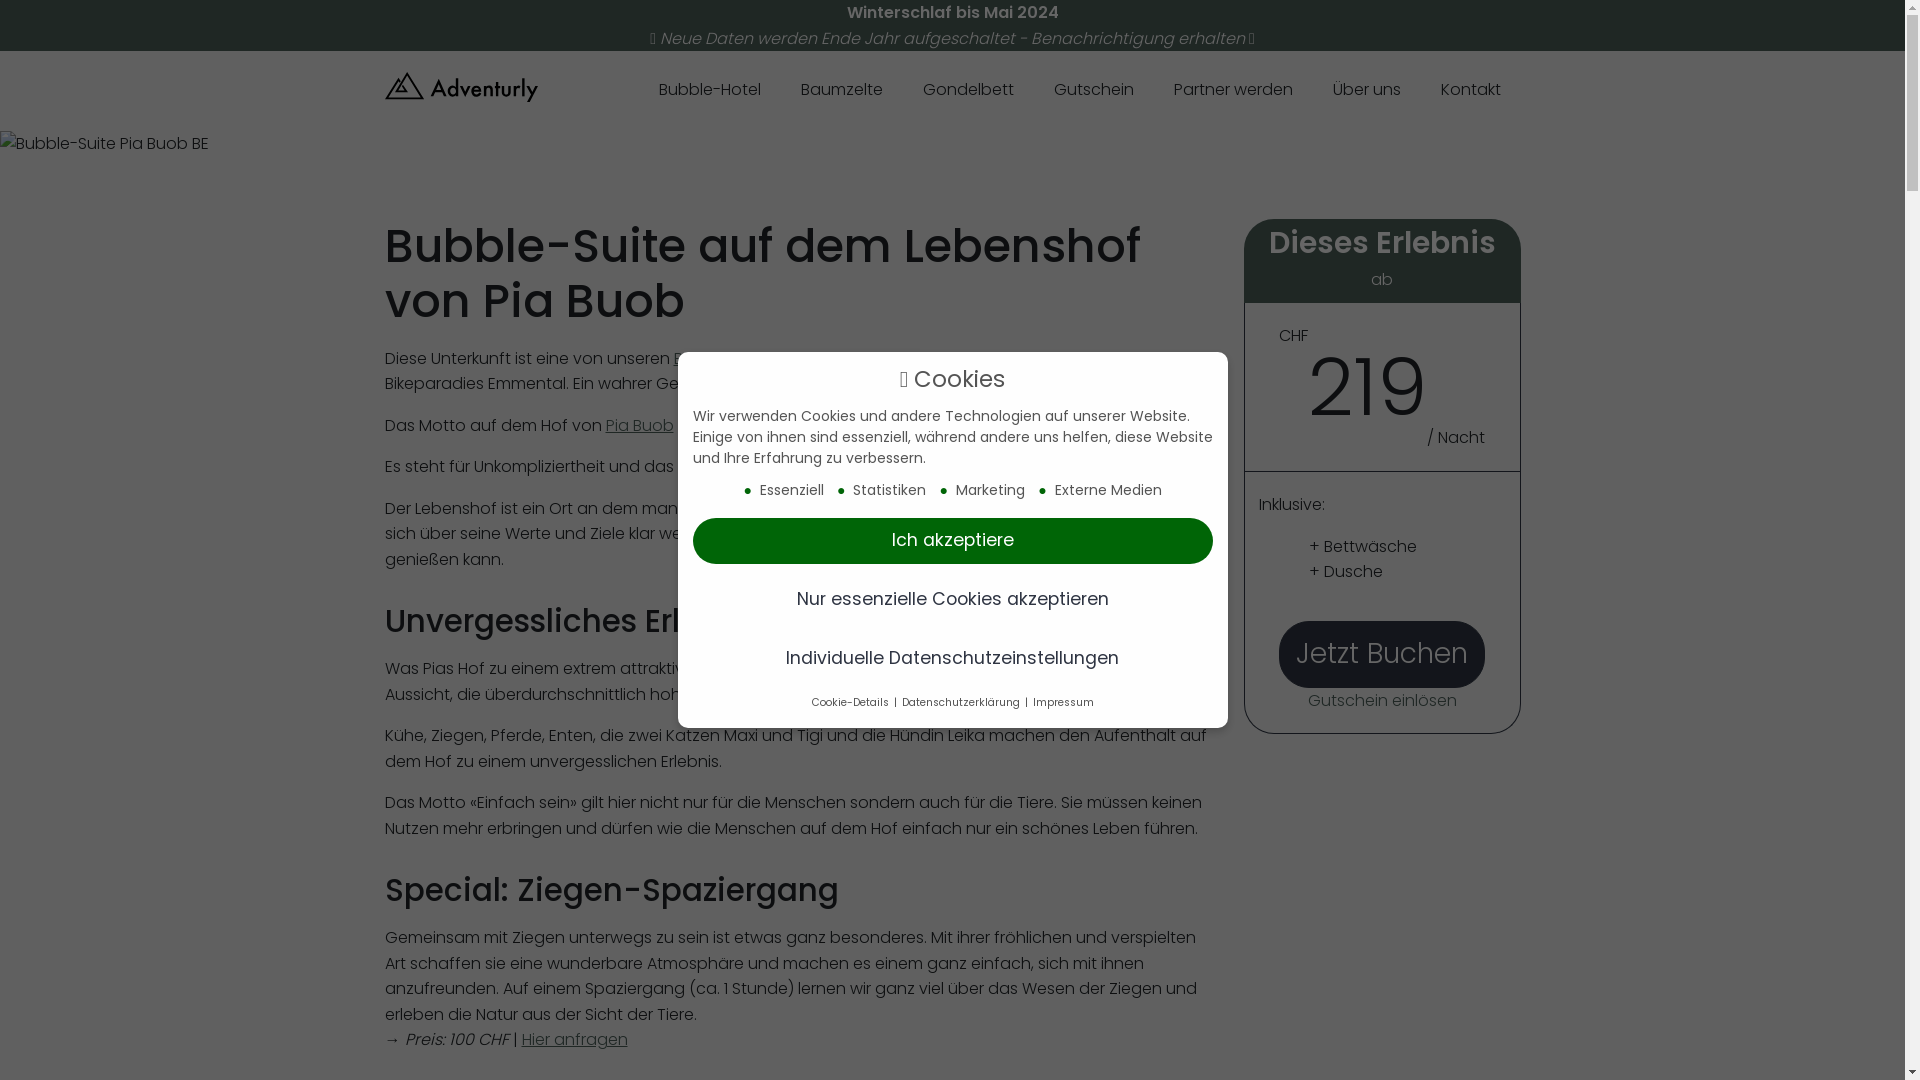  What do you see at coordinates (709, 92) in the screenshot?
I see `Bubble-Hotel` at bounding box center [709, 92].